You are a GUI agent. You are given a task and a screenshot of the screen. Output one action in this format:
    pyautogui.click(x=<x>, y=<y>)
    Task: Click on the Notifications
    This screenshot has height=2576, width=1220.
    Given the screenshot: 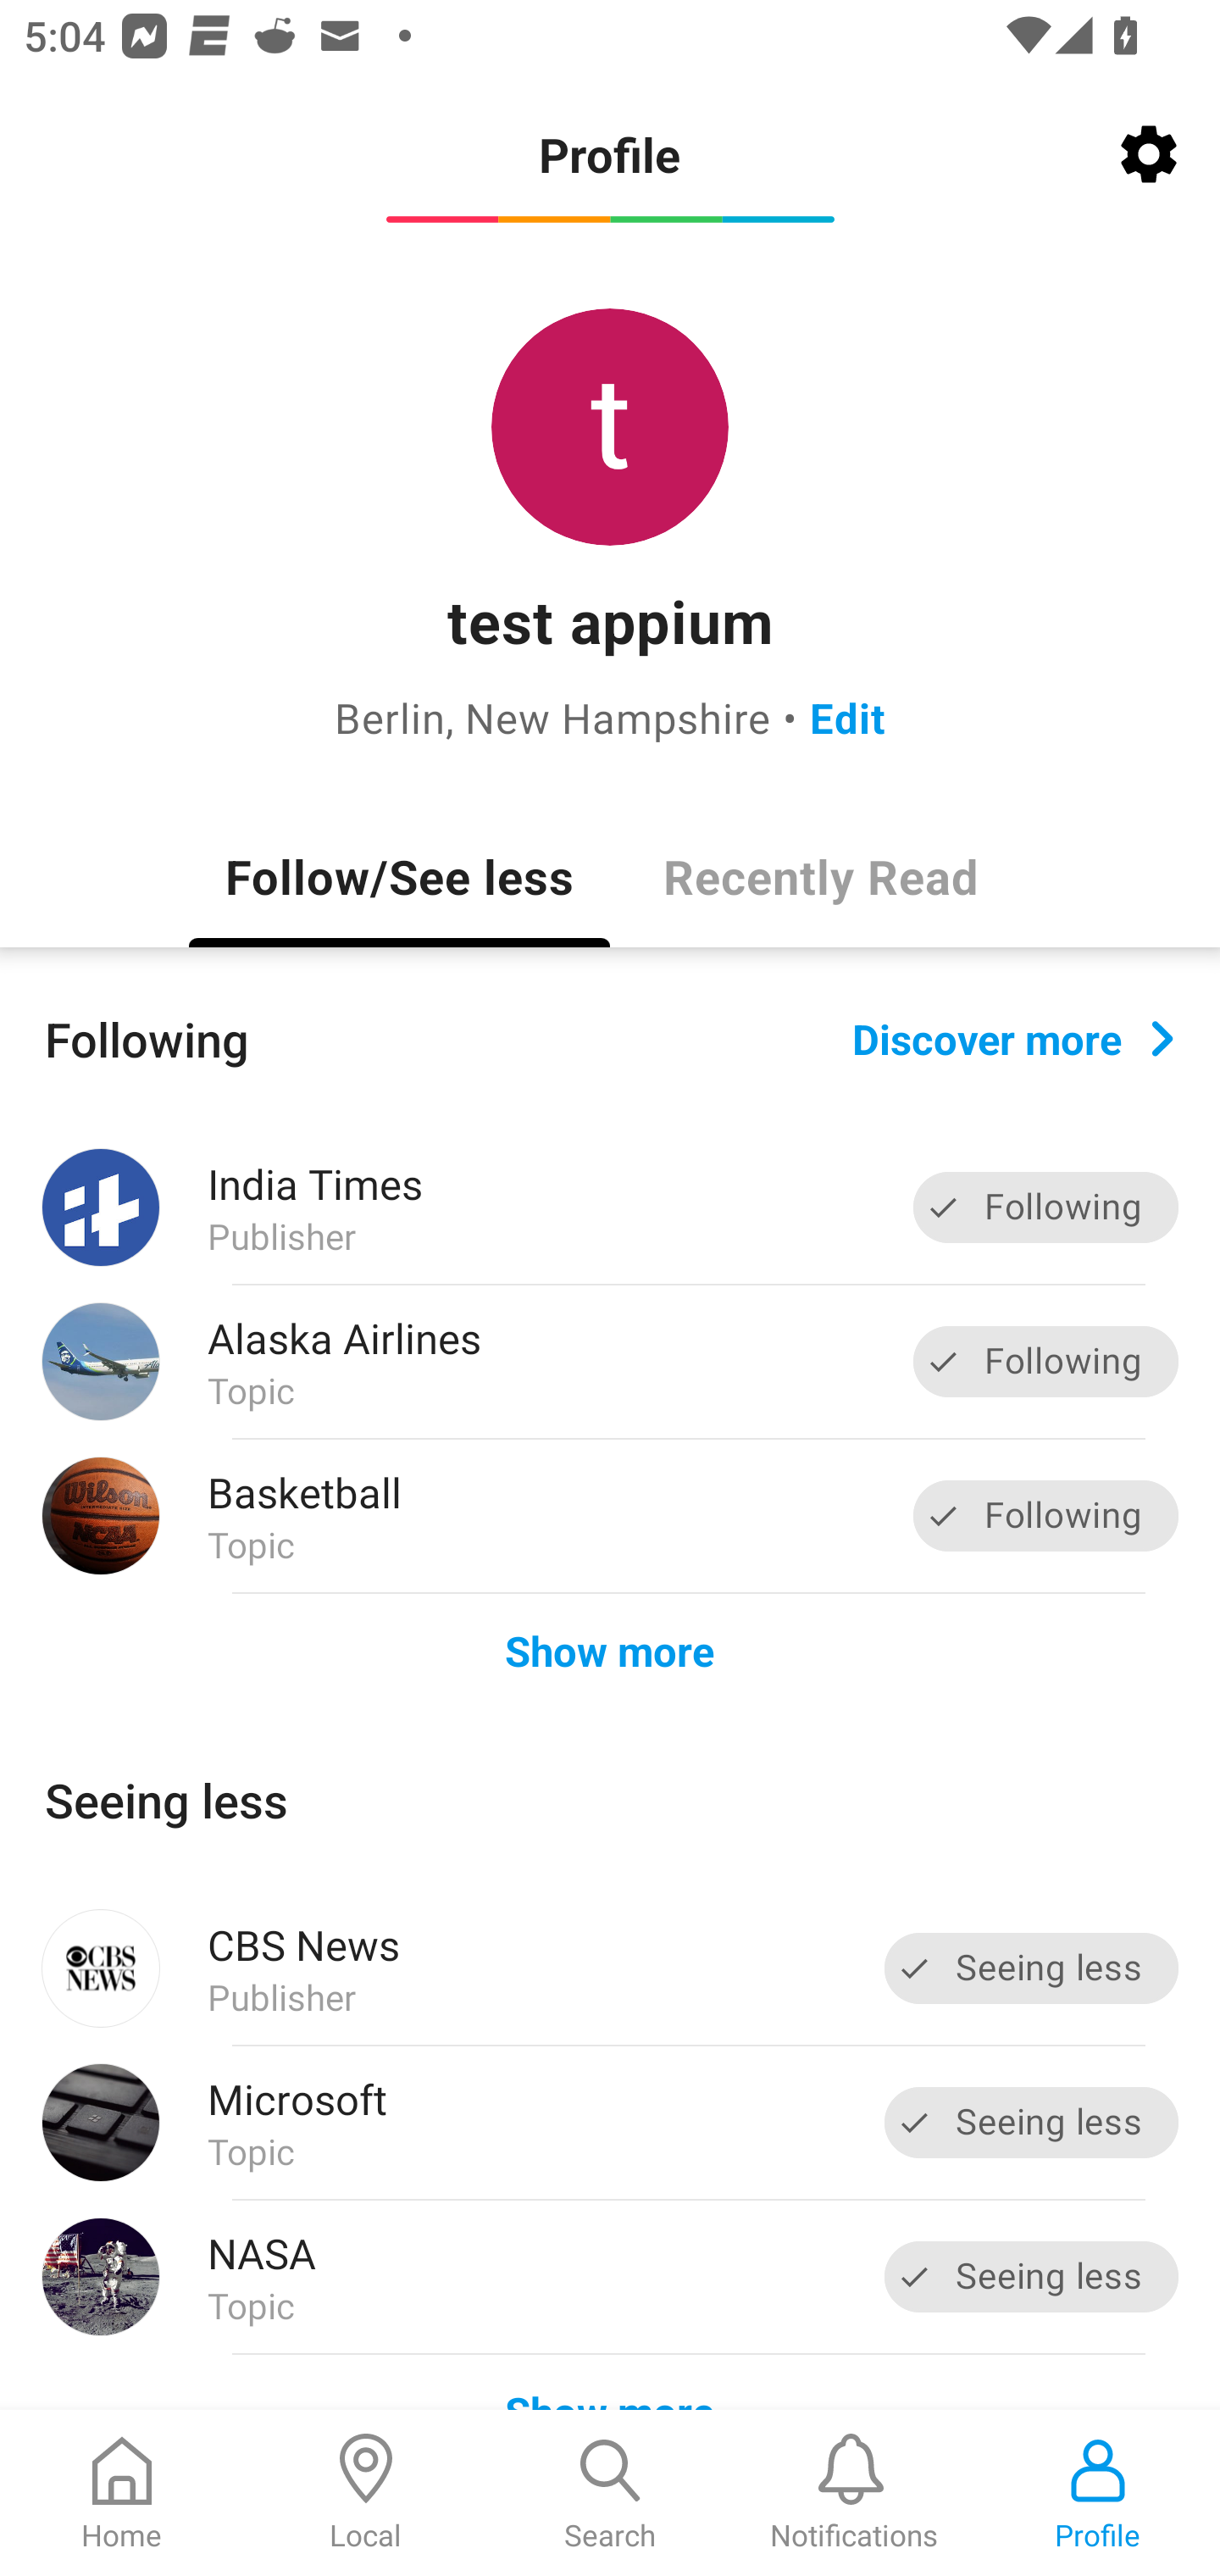 What is the action you would take?
    pyautogui.click(x=854, y=2493)
    